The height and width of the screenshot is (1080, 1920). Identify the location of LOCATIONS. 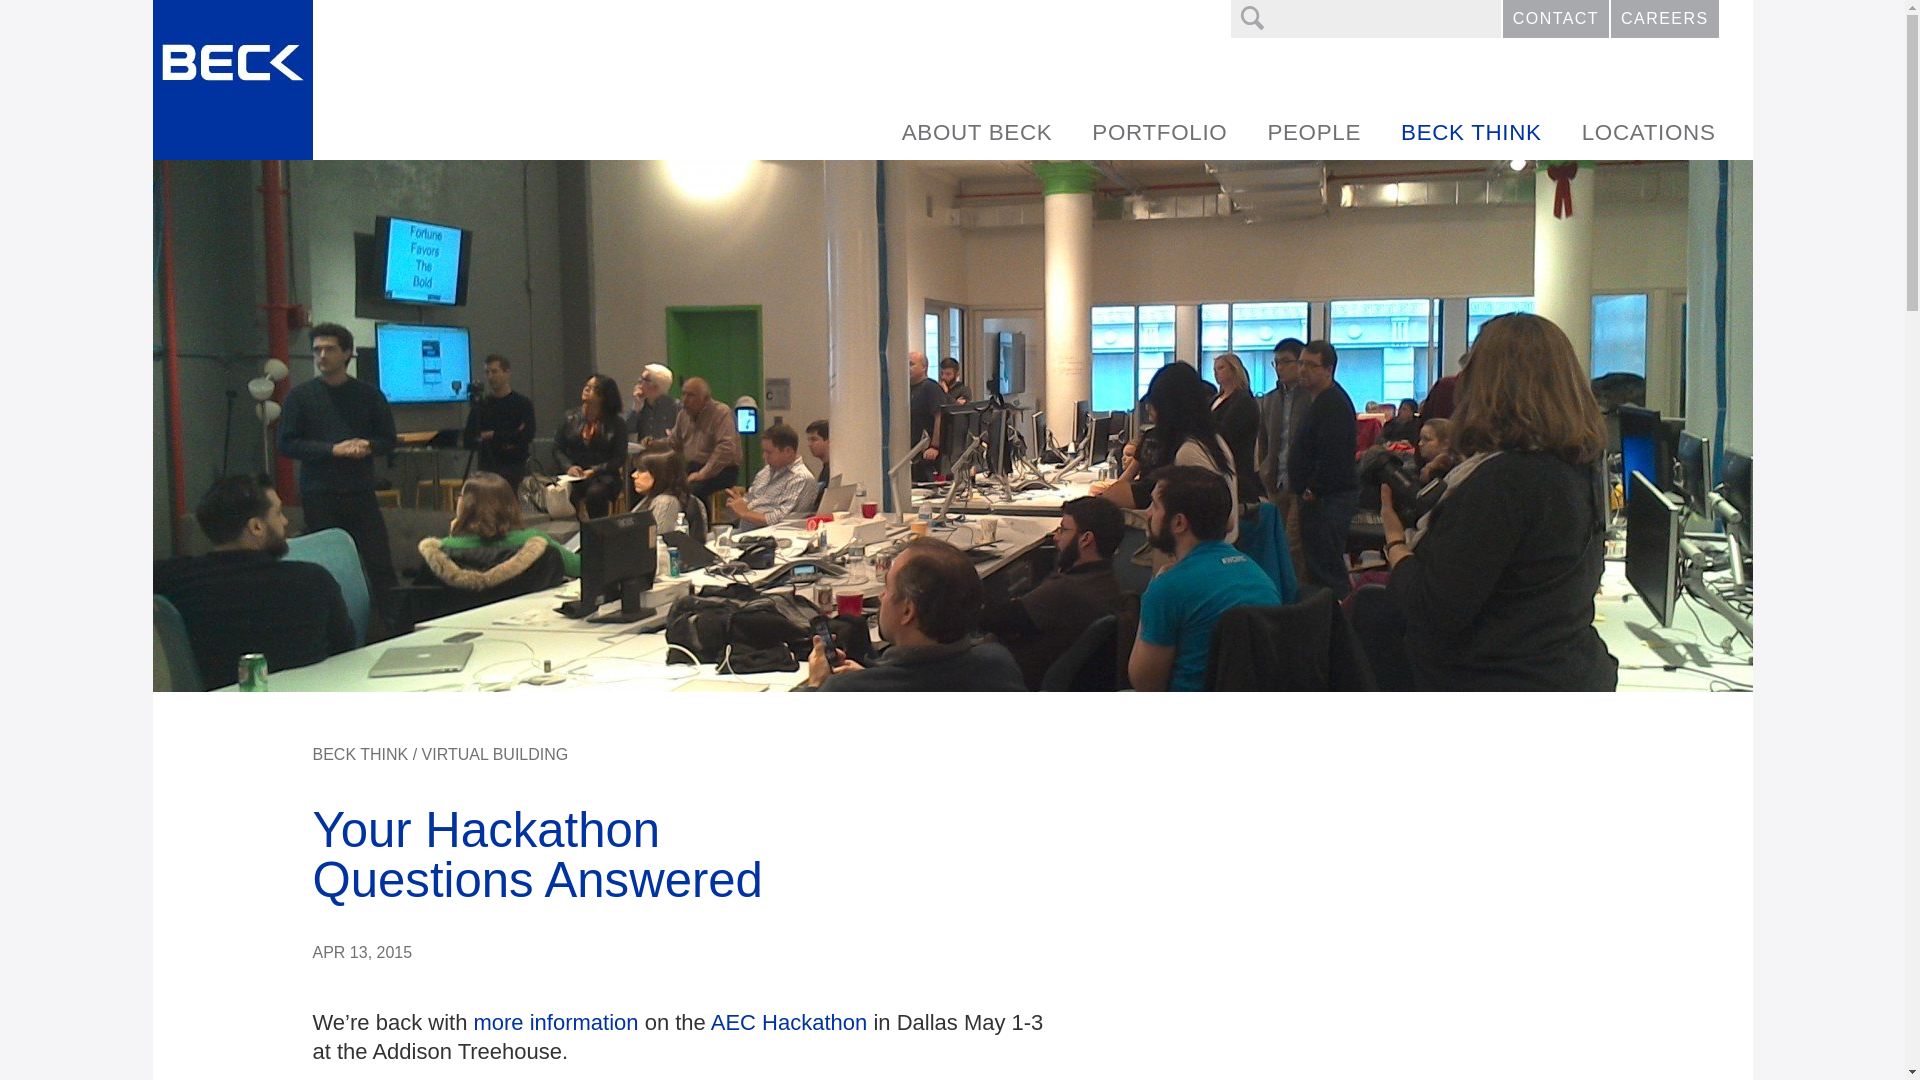
(1648, 132).